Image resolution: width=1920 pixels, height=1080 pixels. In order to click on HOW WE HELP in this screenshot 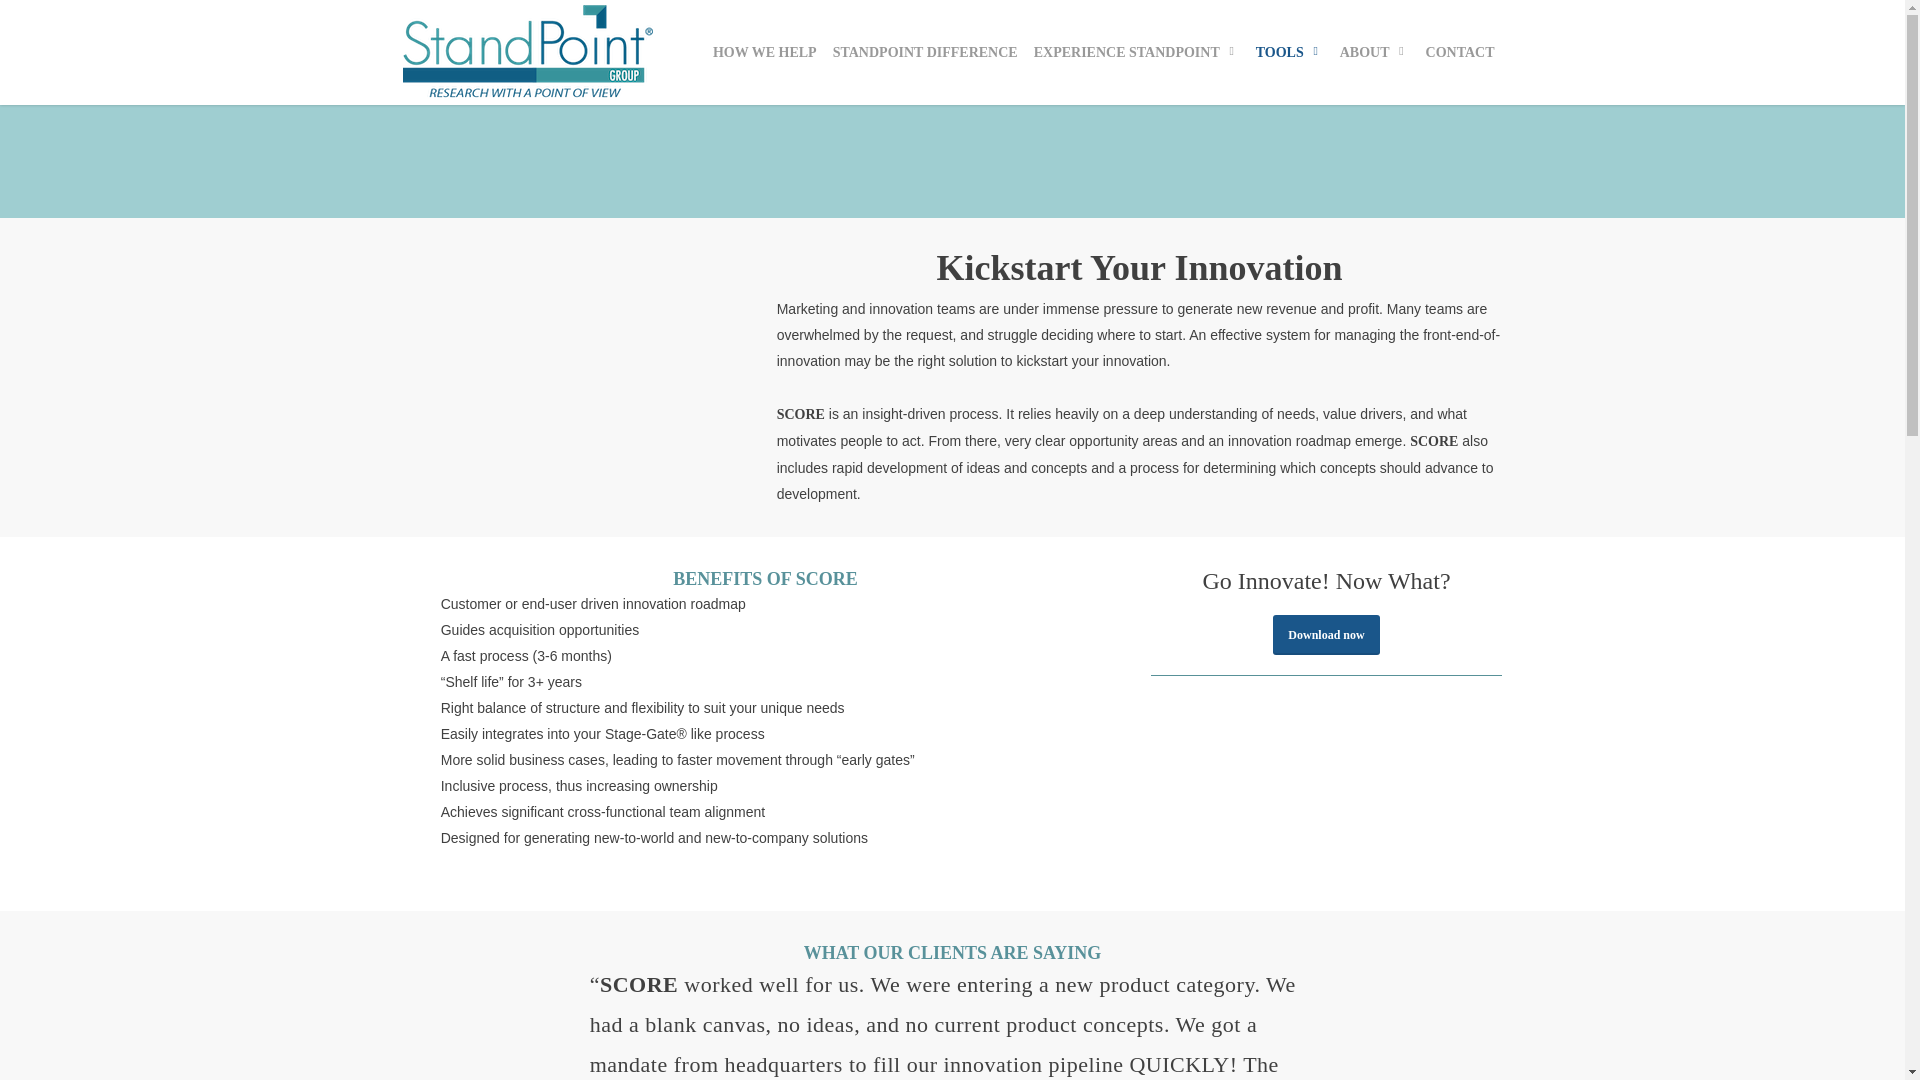, I will do `click(764, 52)`.